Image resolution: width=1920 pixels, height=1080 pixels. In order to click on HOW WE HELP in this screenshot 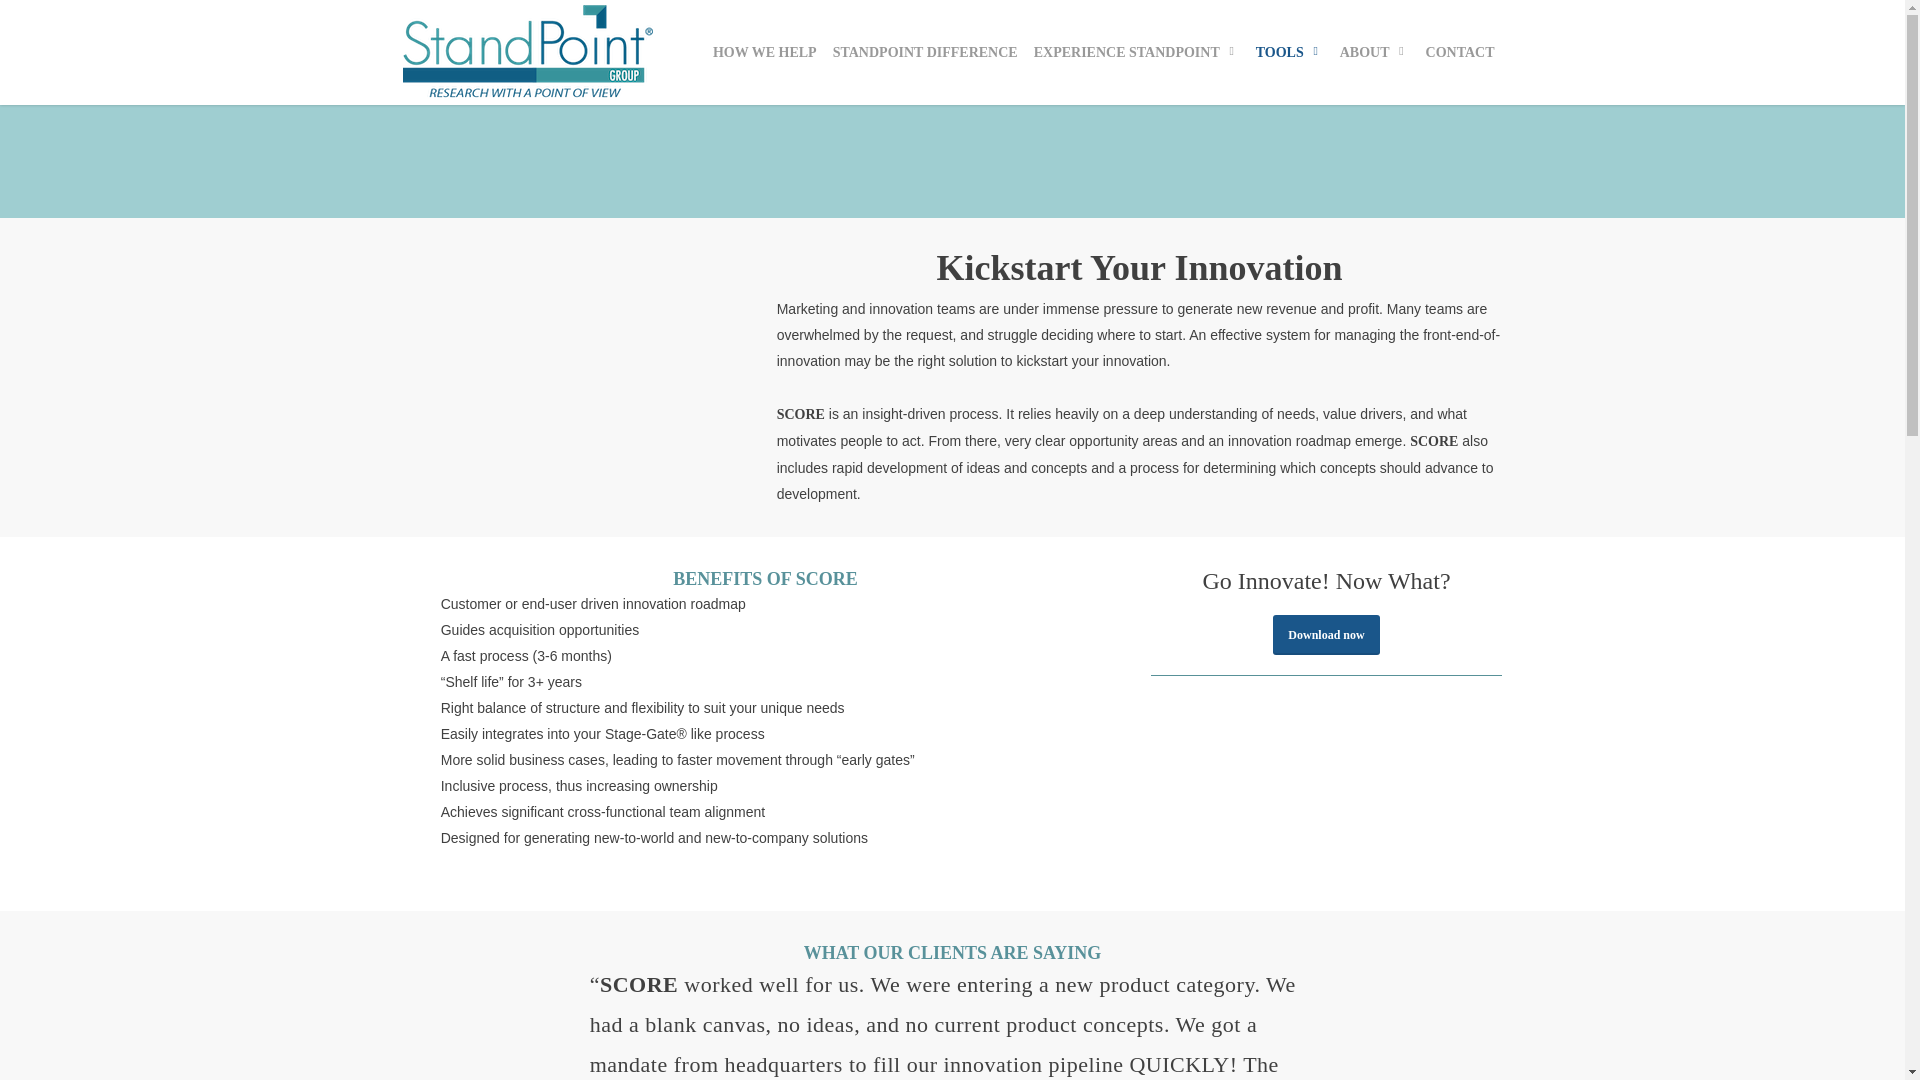, I will do `click(764, 52)`.